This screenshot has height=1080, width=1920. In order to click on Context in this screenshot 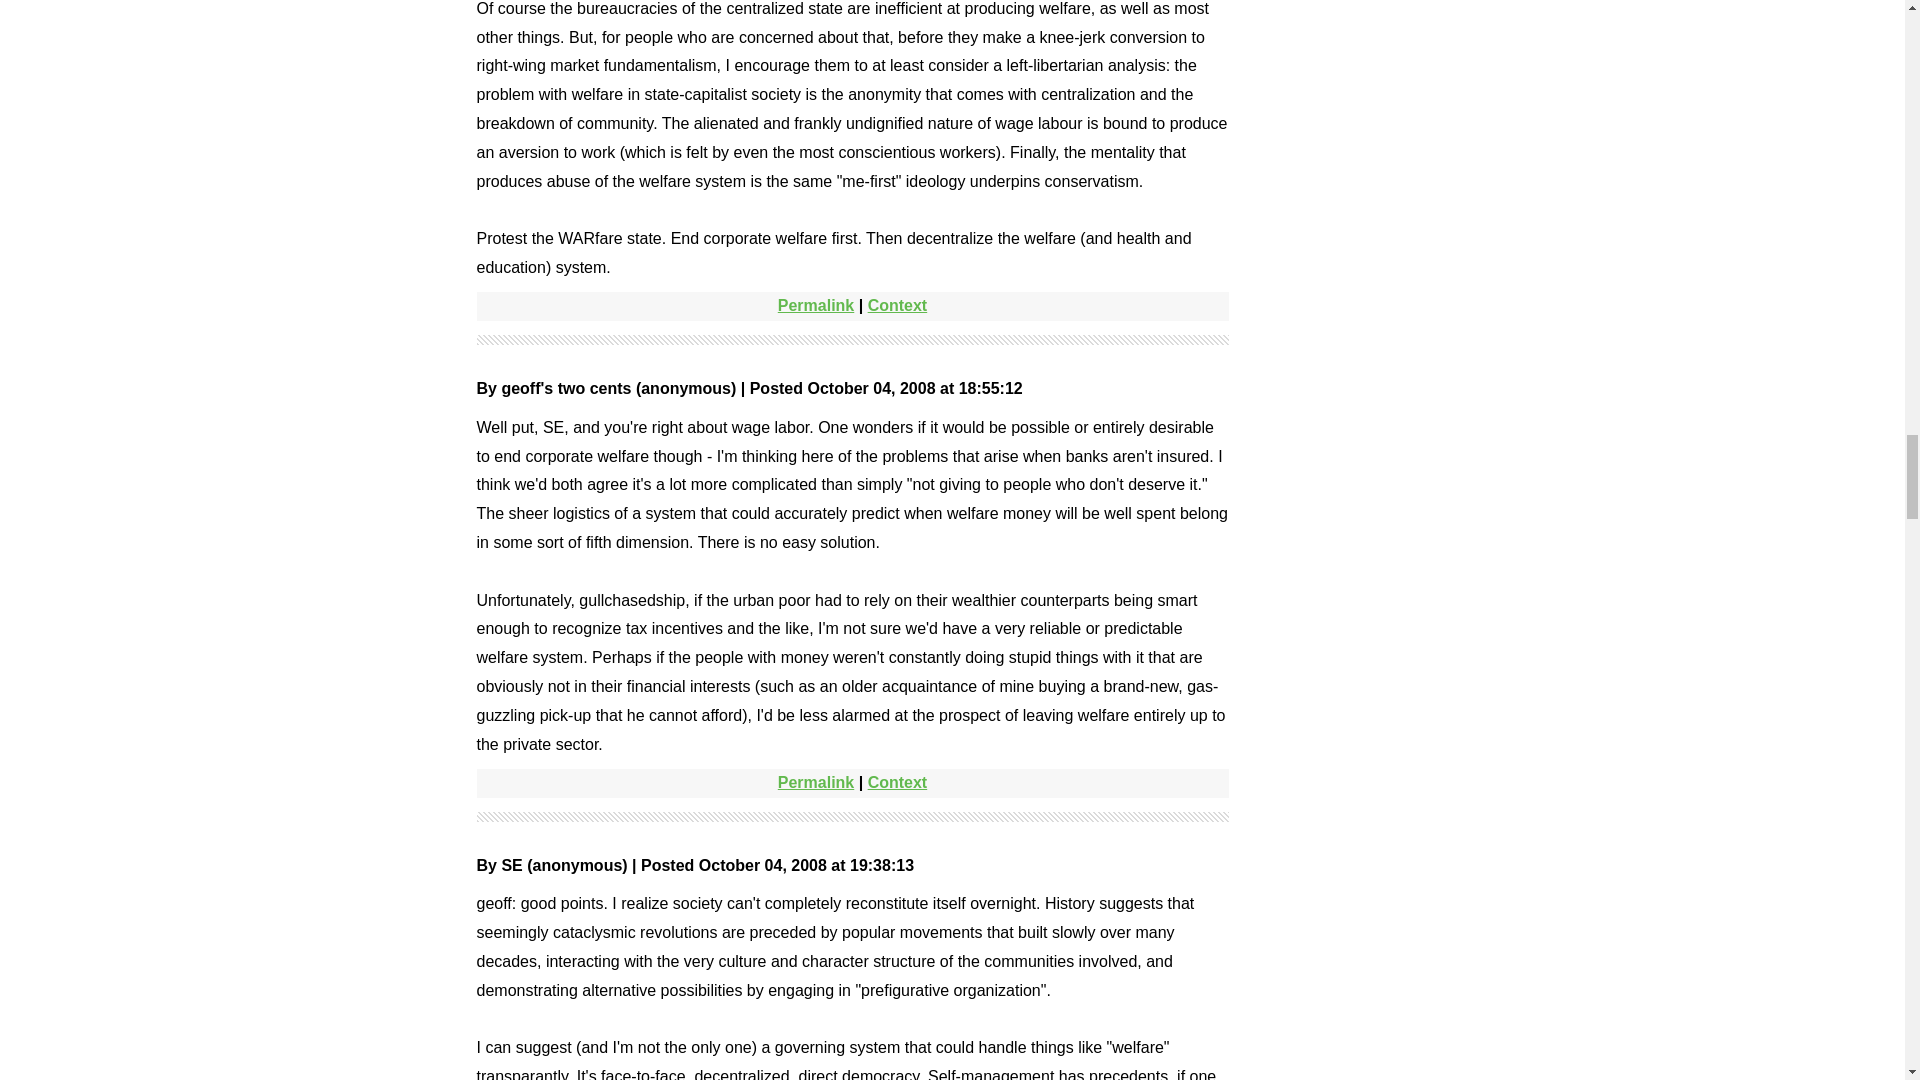, I will do `click(897, 306)`.